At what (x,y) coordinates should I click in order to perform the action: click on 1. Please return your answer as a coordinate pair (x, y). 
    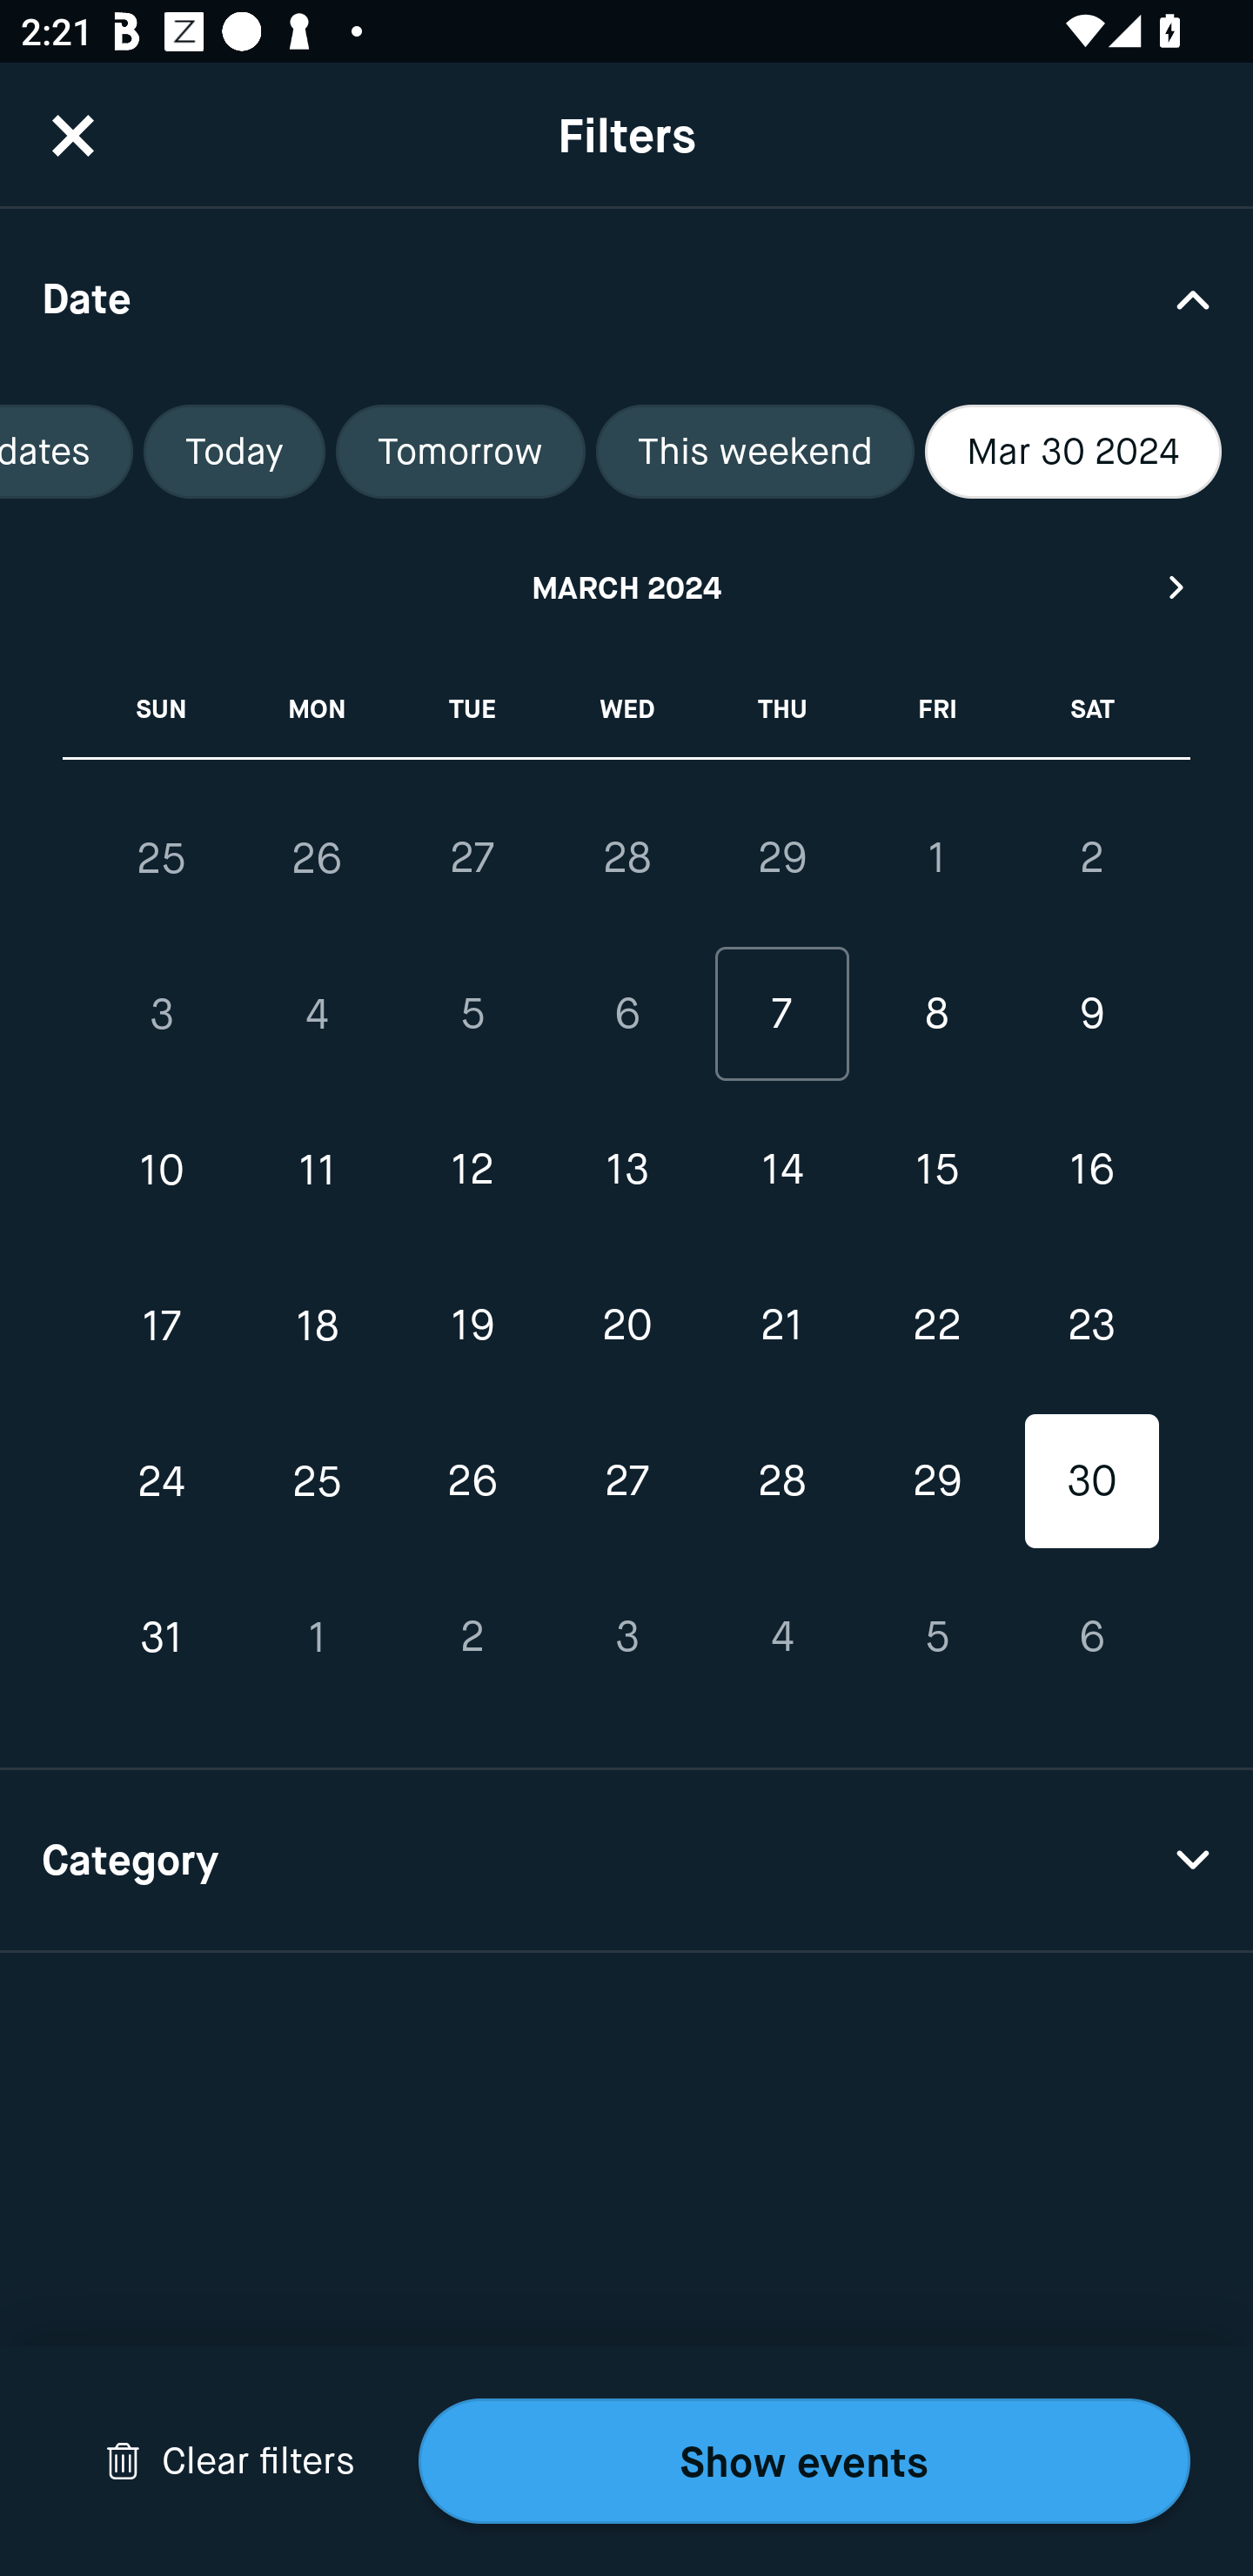
    Looking at the image, I should click on (936, 857).